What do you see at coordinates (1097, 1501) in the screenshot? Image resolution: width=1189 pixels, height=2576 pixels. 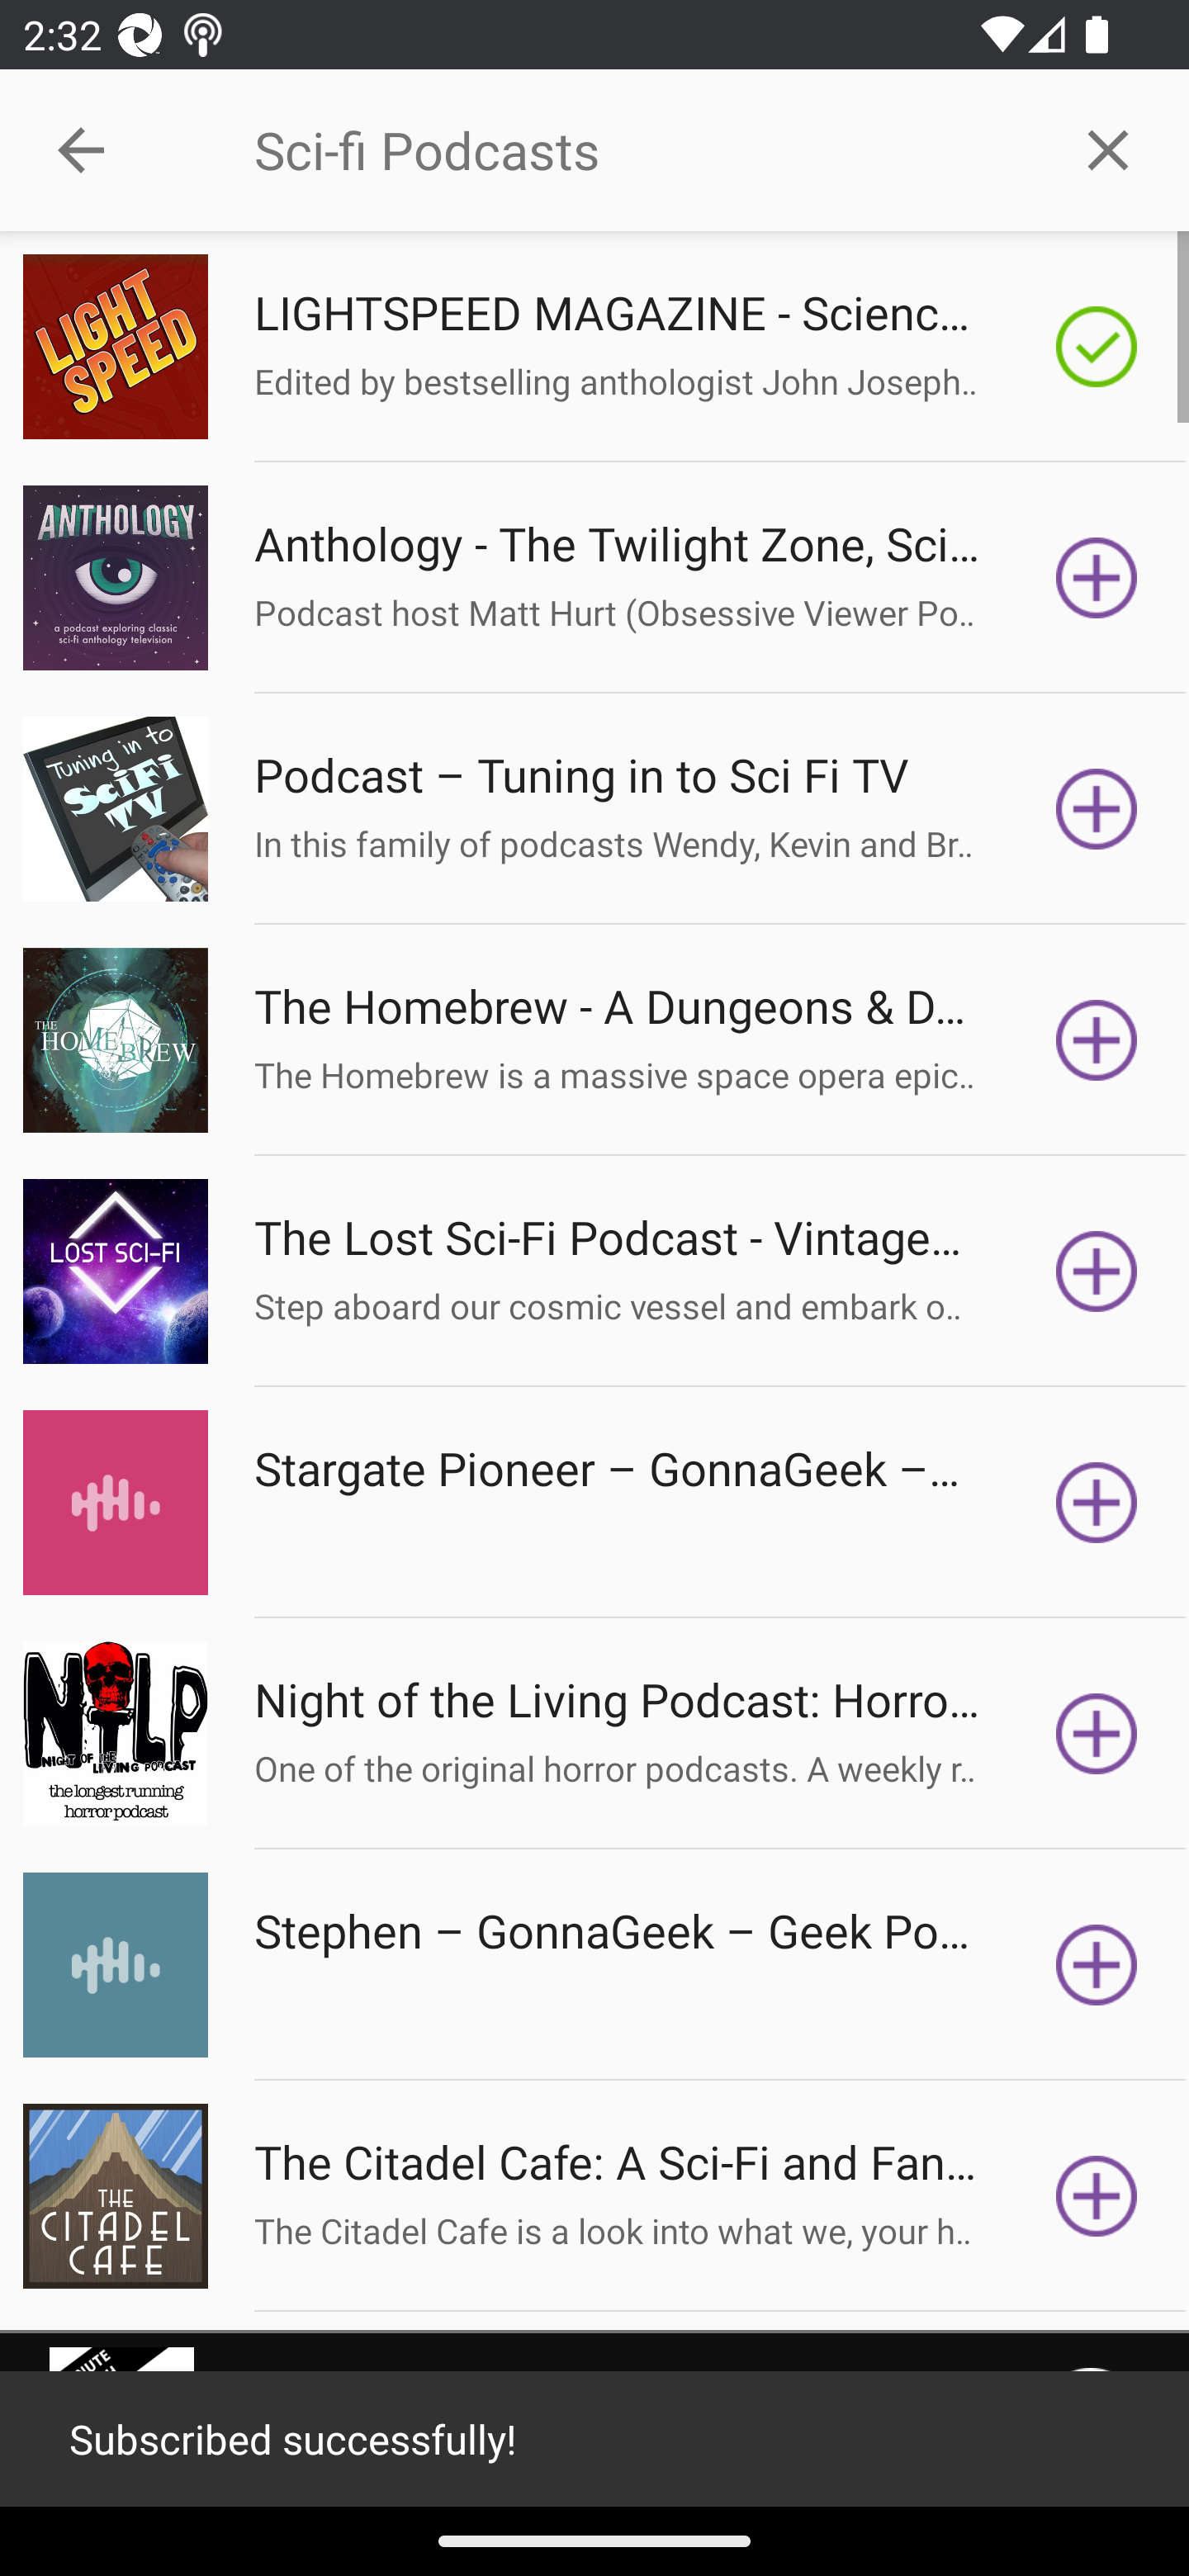 I see `Subscribe` at bounding box center [1097, 1501].